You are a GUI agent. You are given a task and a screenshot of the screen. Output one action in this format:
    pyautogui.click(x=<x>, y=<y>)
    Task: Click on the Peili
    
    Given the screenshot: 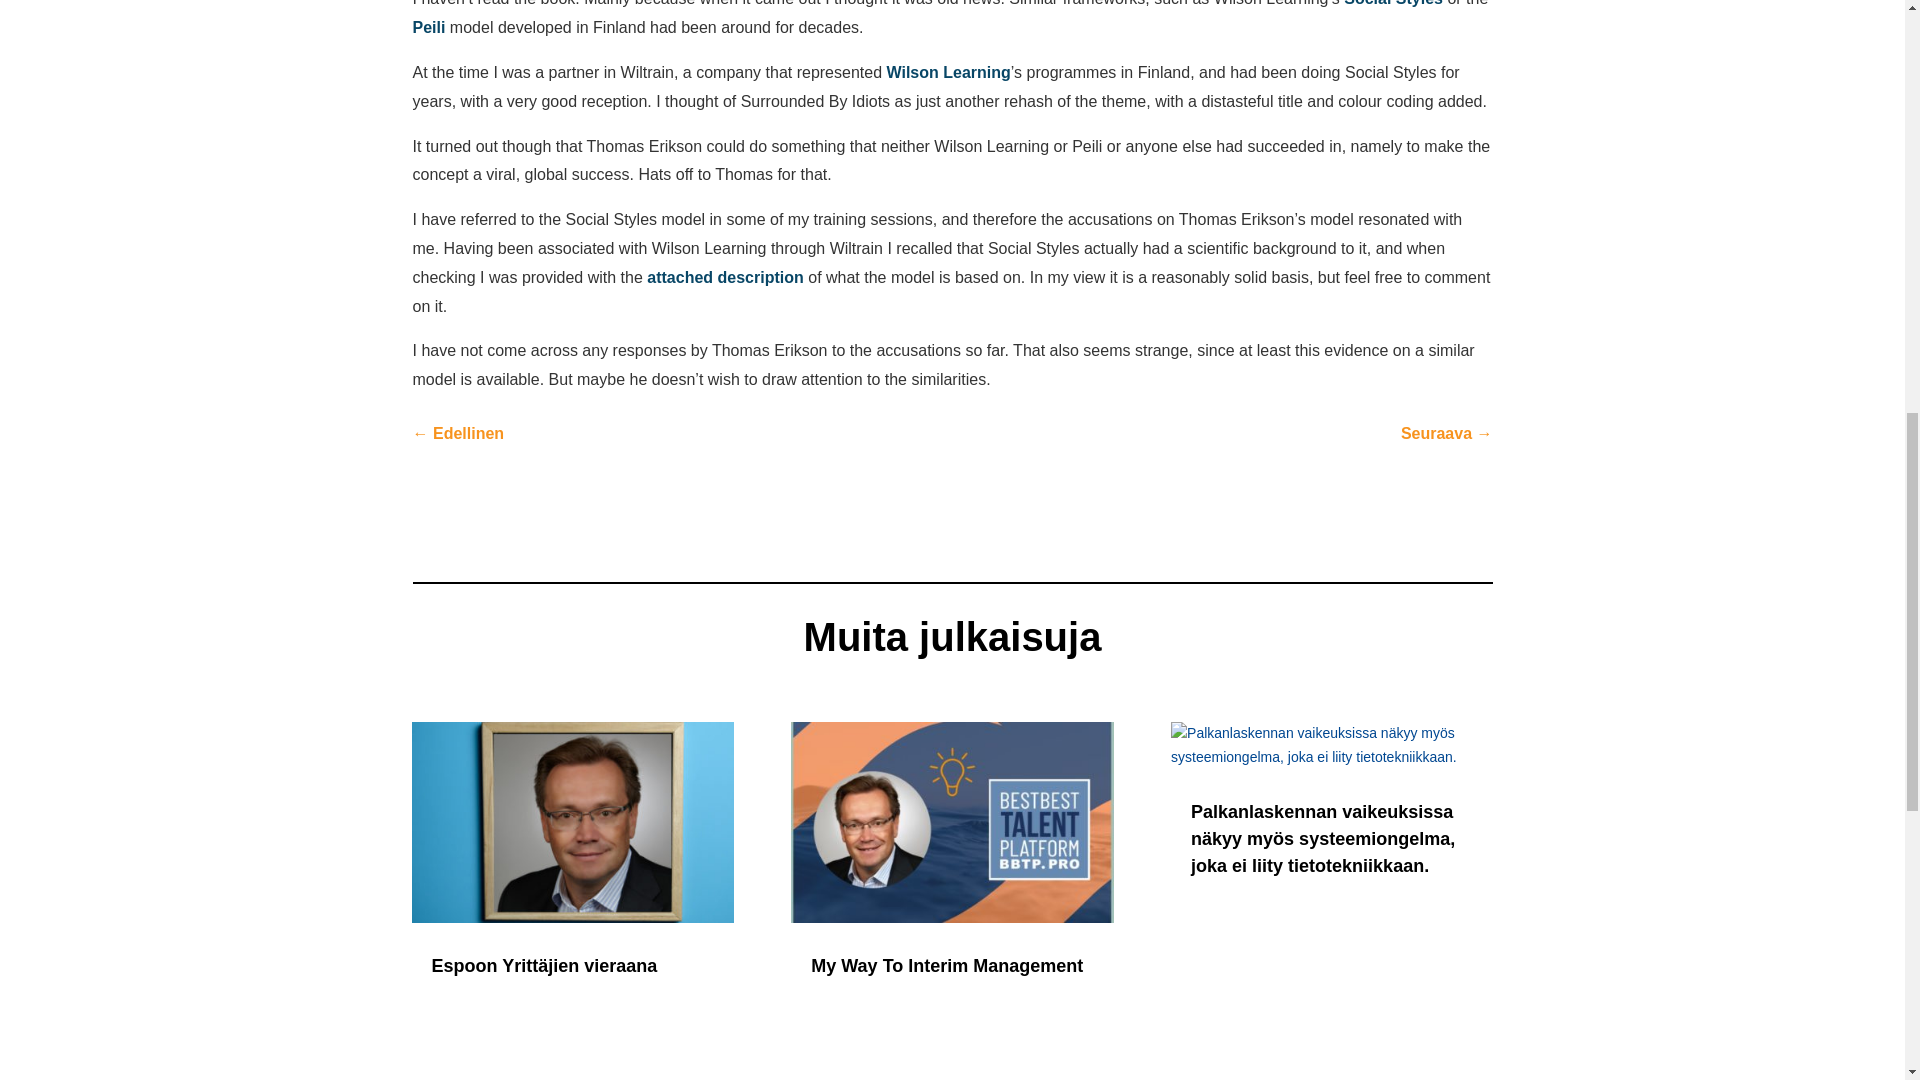 What is the action you would take?
    pyautogui.click(x=428, y=27)
    